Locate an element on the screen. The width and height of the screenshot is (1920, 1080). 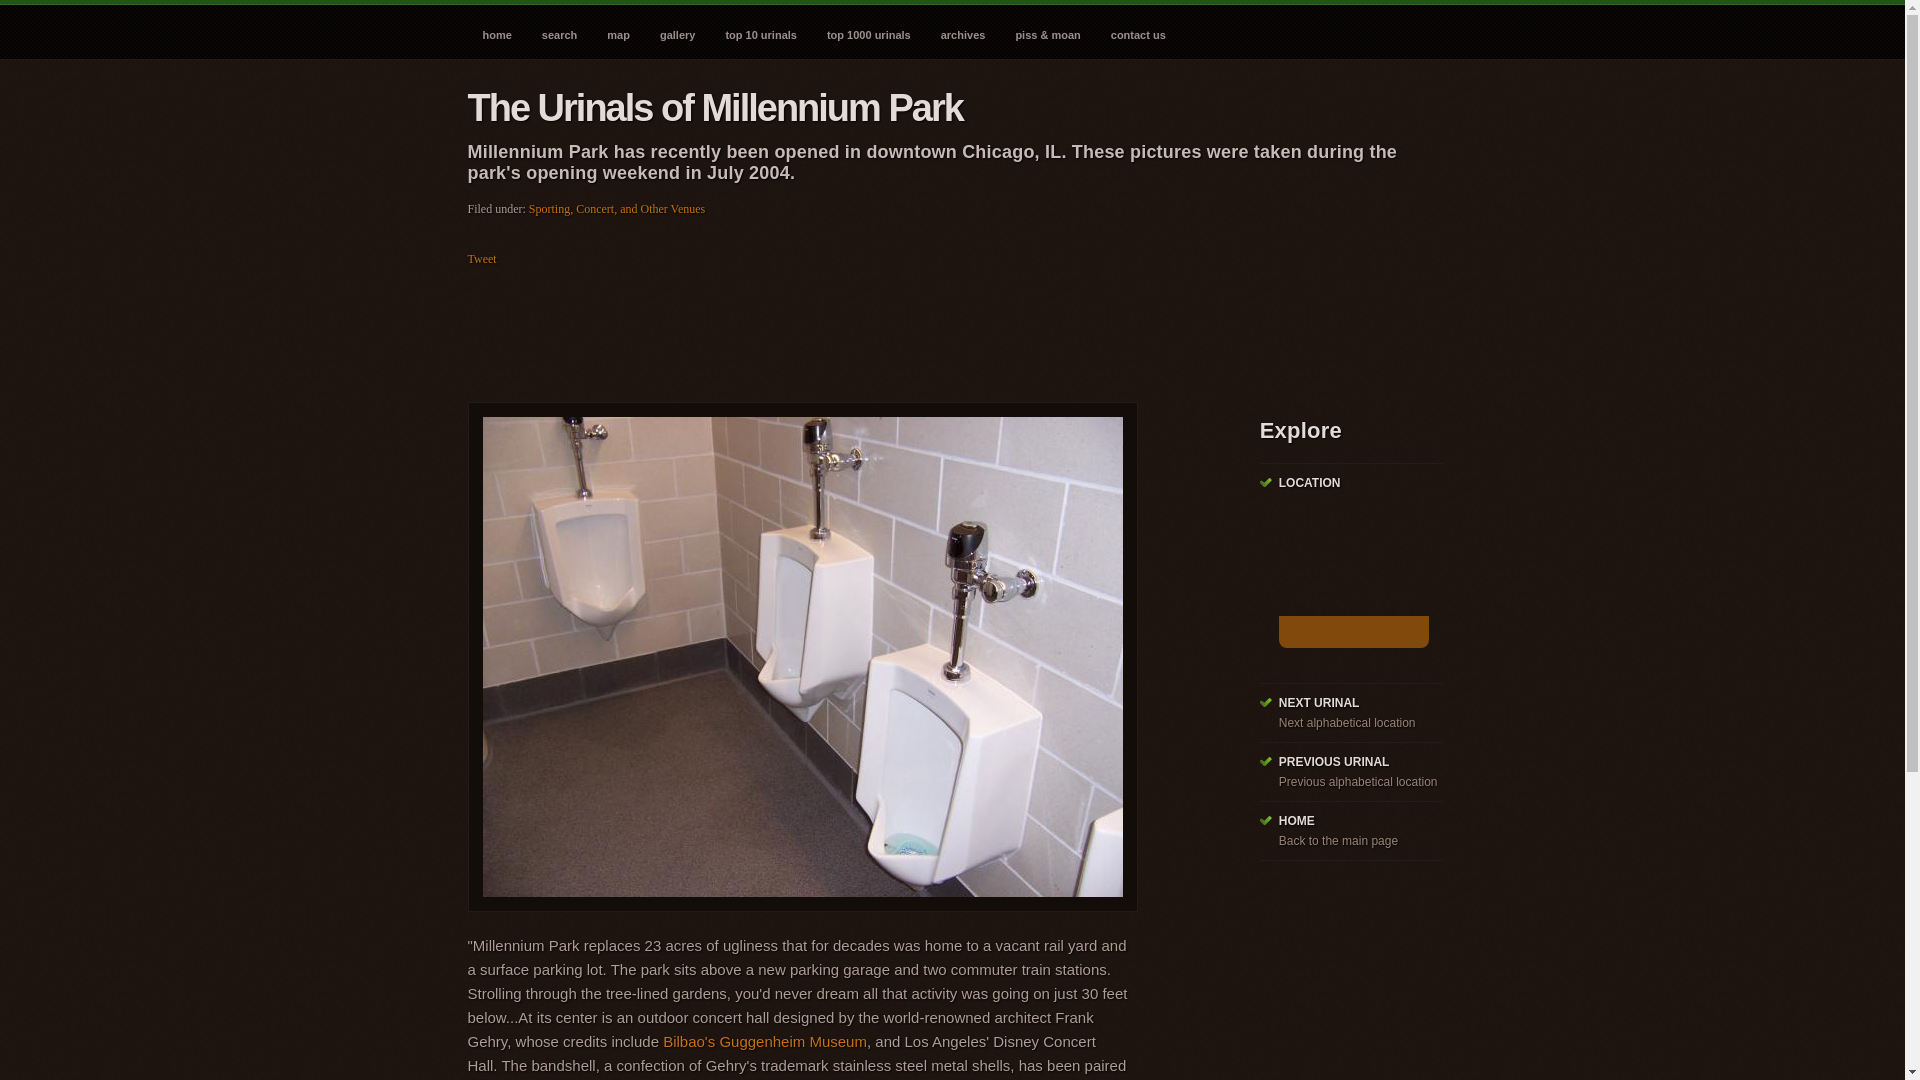
archives is located at coordinates (962, 30).